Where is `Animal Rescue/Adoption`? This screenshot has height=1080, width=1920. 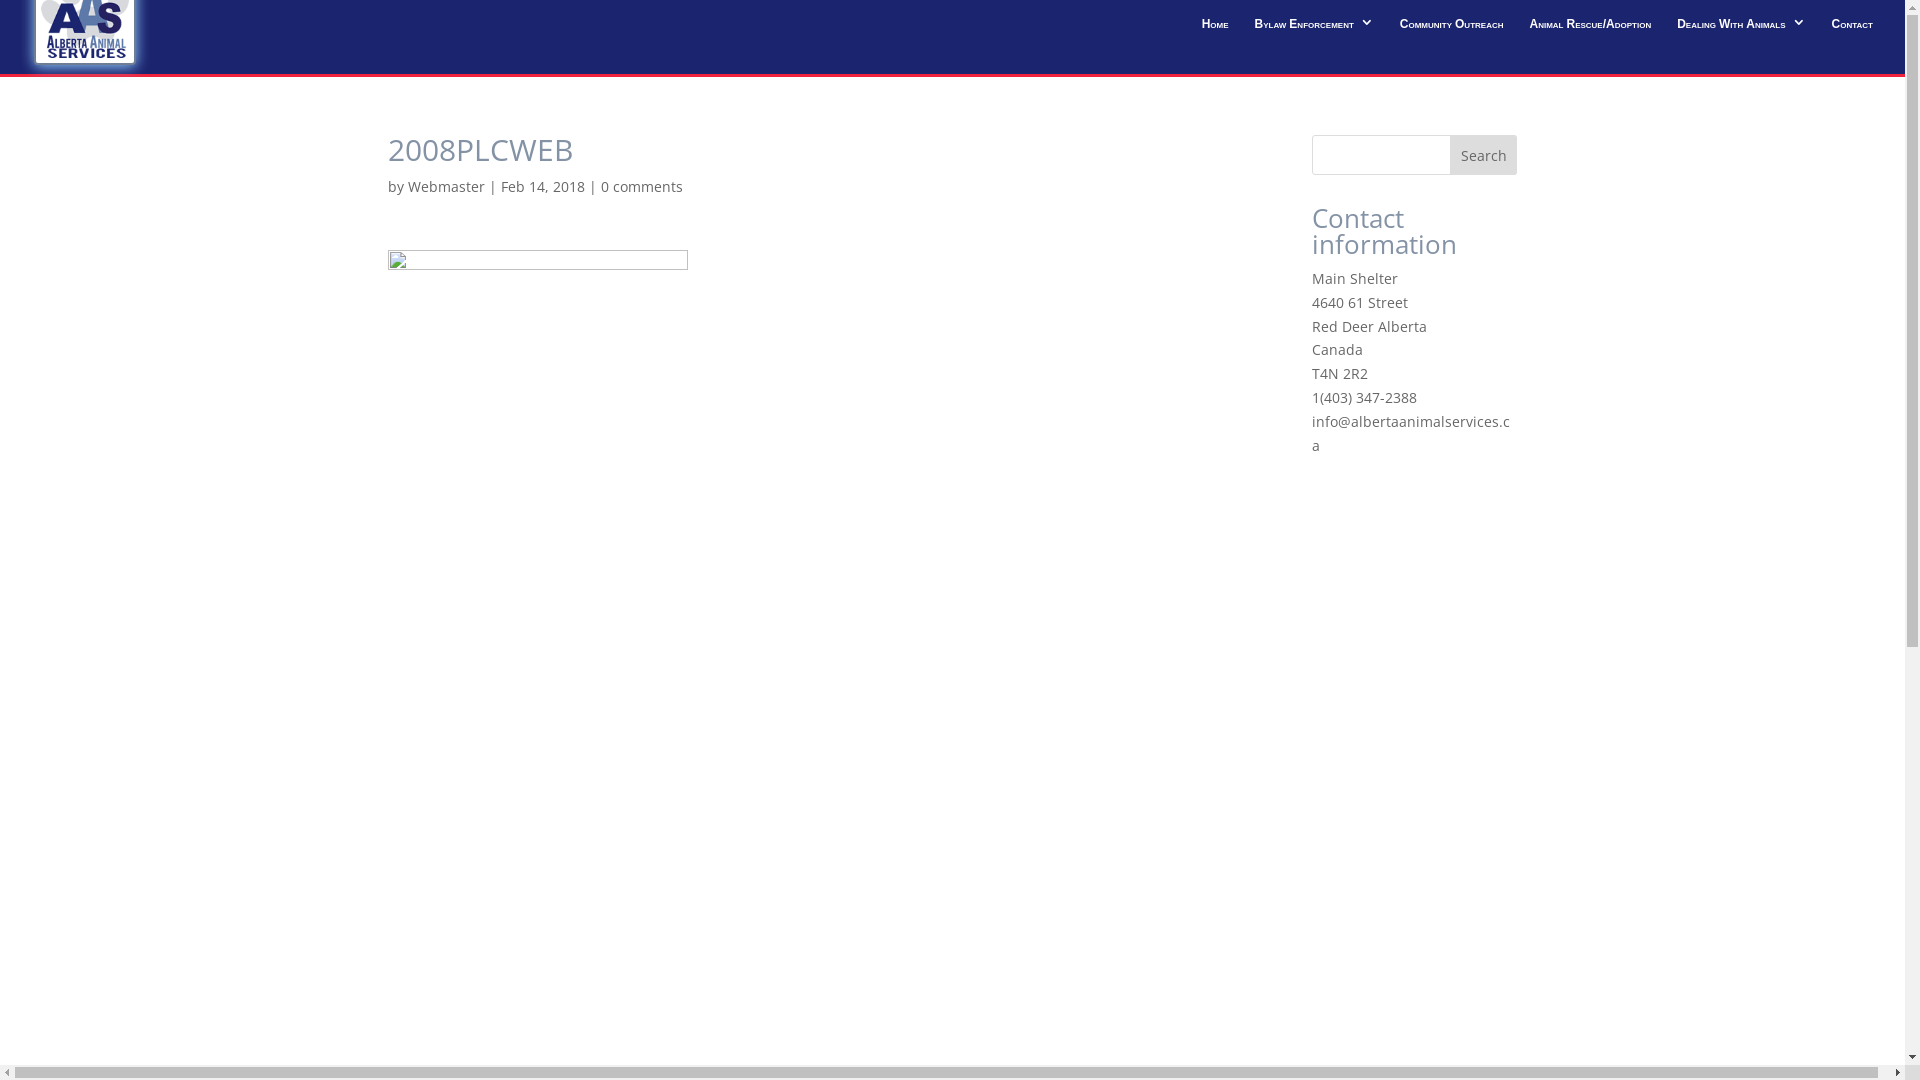
Animal Rescue/Adoption is located at coordinates (1590, 30).